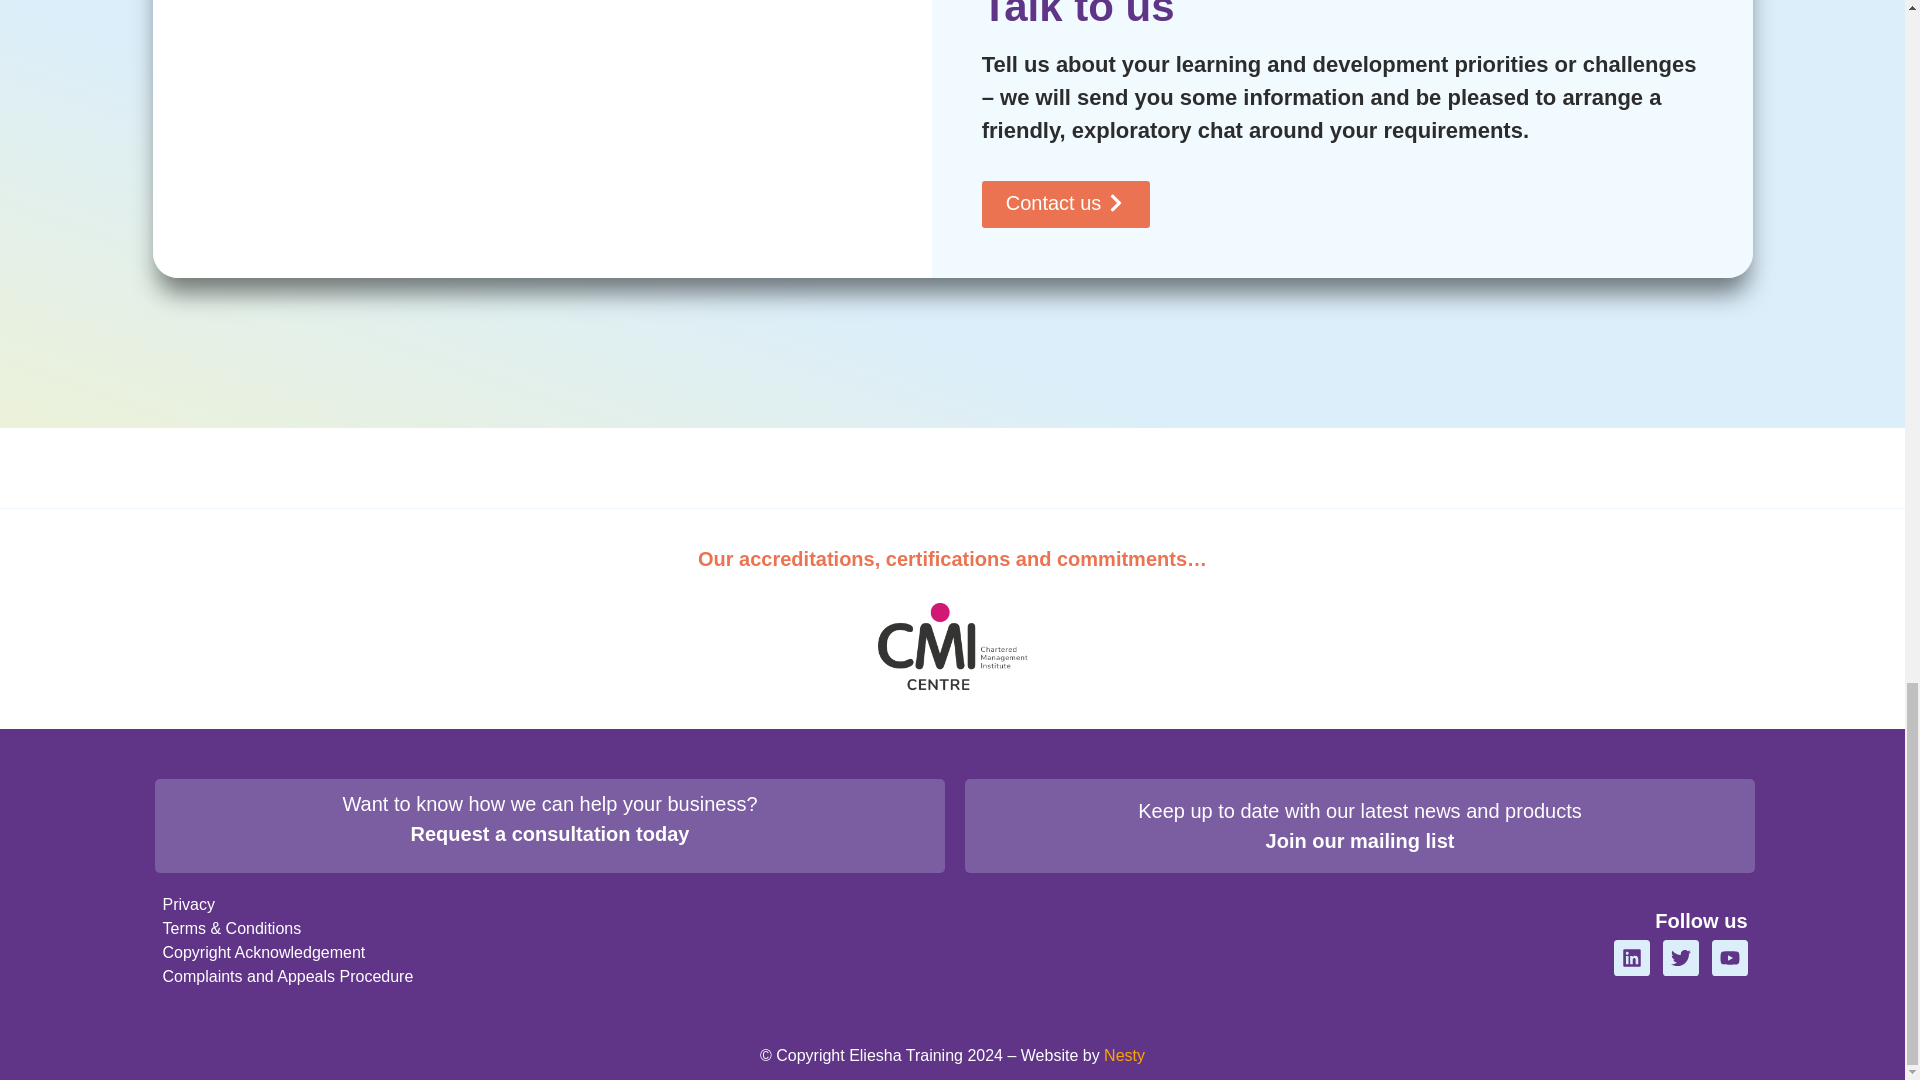  What do you see at coordinates (286, 952) in the screenshot?
I see `Copyright Acknowledgement` at bounding box center [286, 952].